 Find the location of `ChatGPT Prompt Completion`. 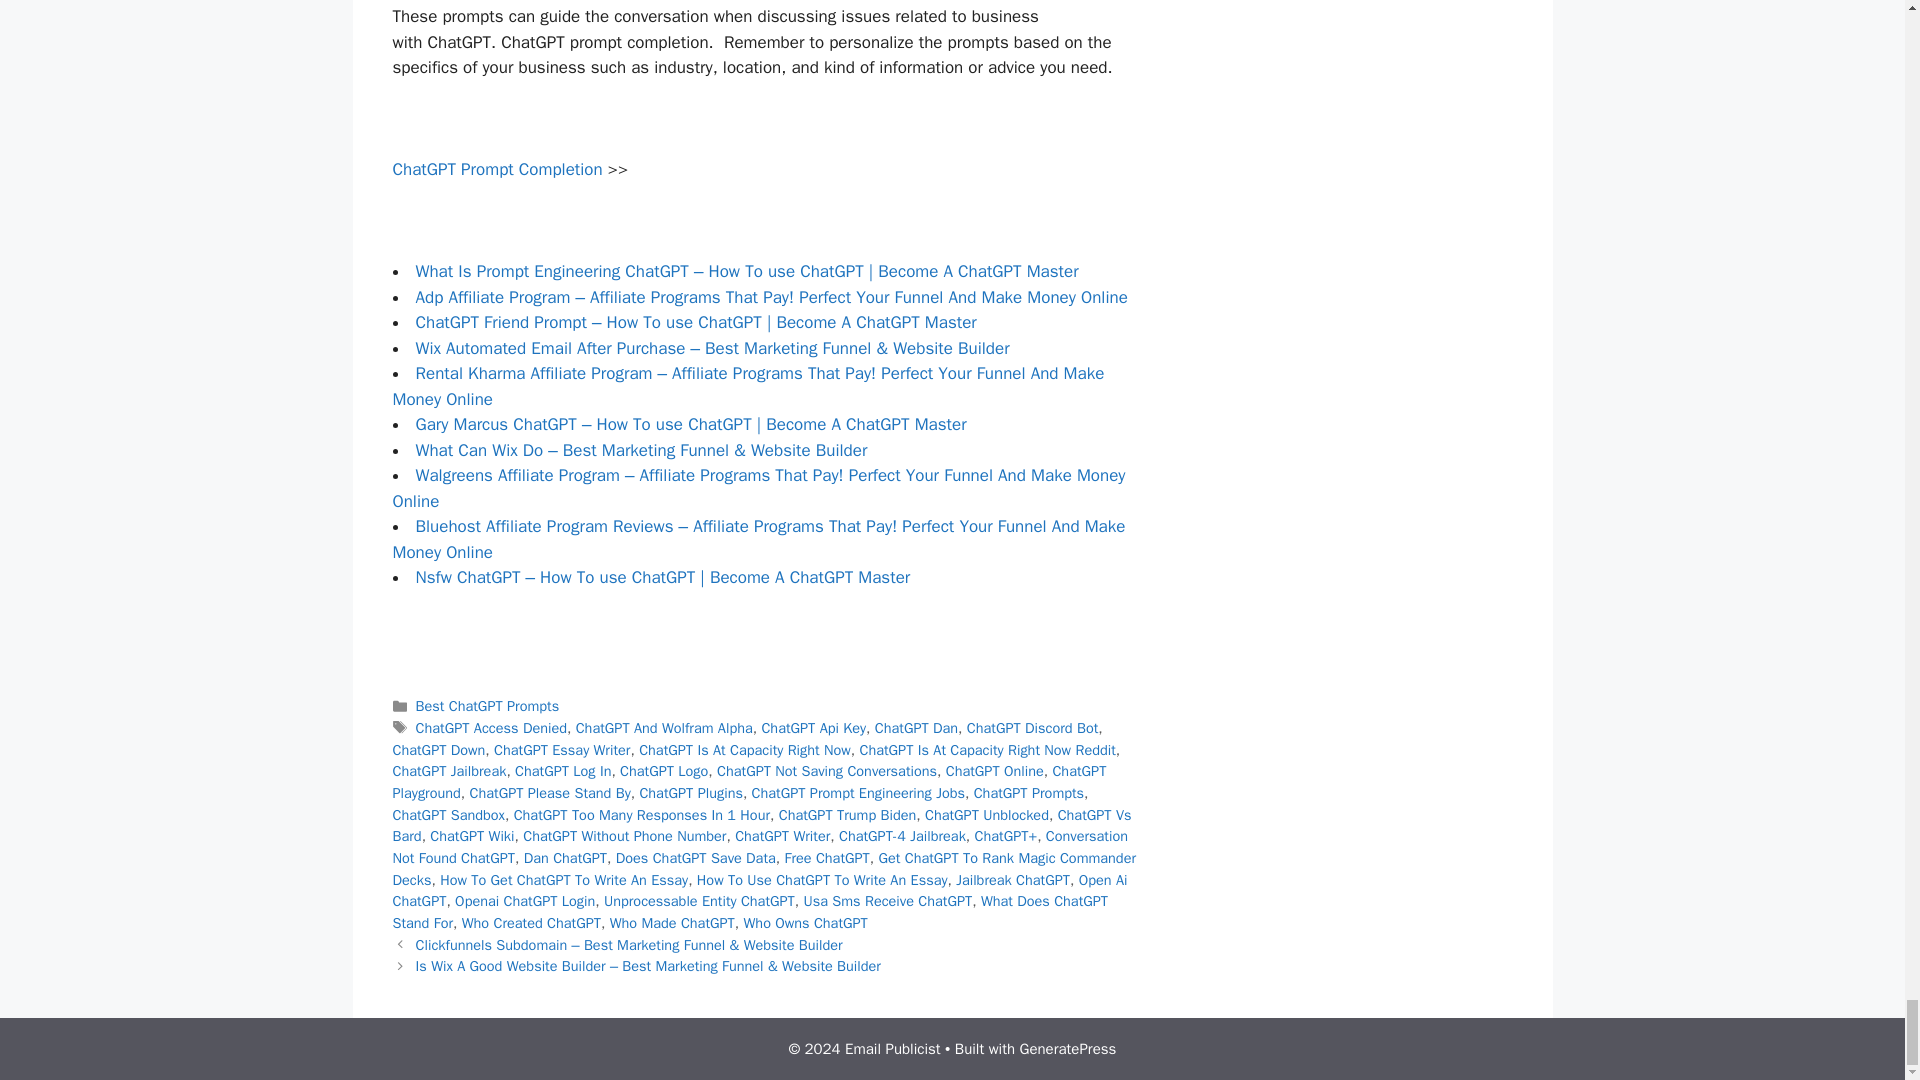

ChatGPT Prompt Completion is located at coordinates (496, 169).